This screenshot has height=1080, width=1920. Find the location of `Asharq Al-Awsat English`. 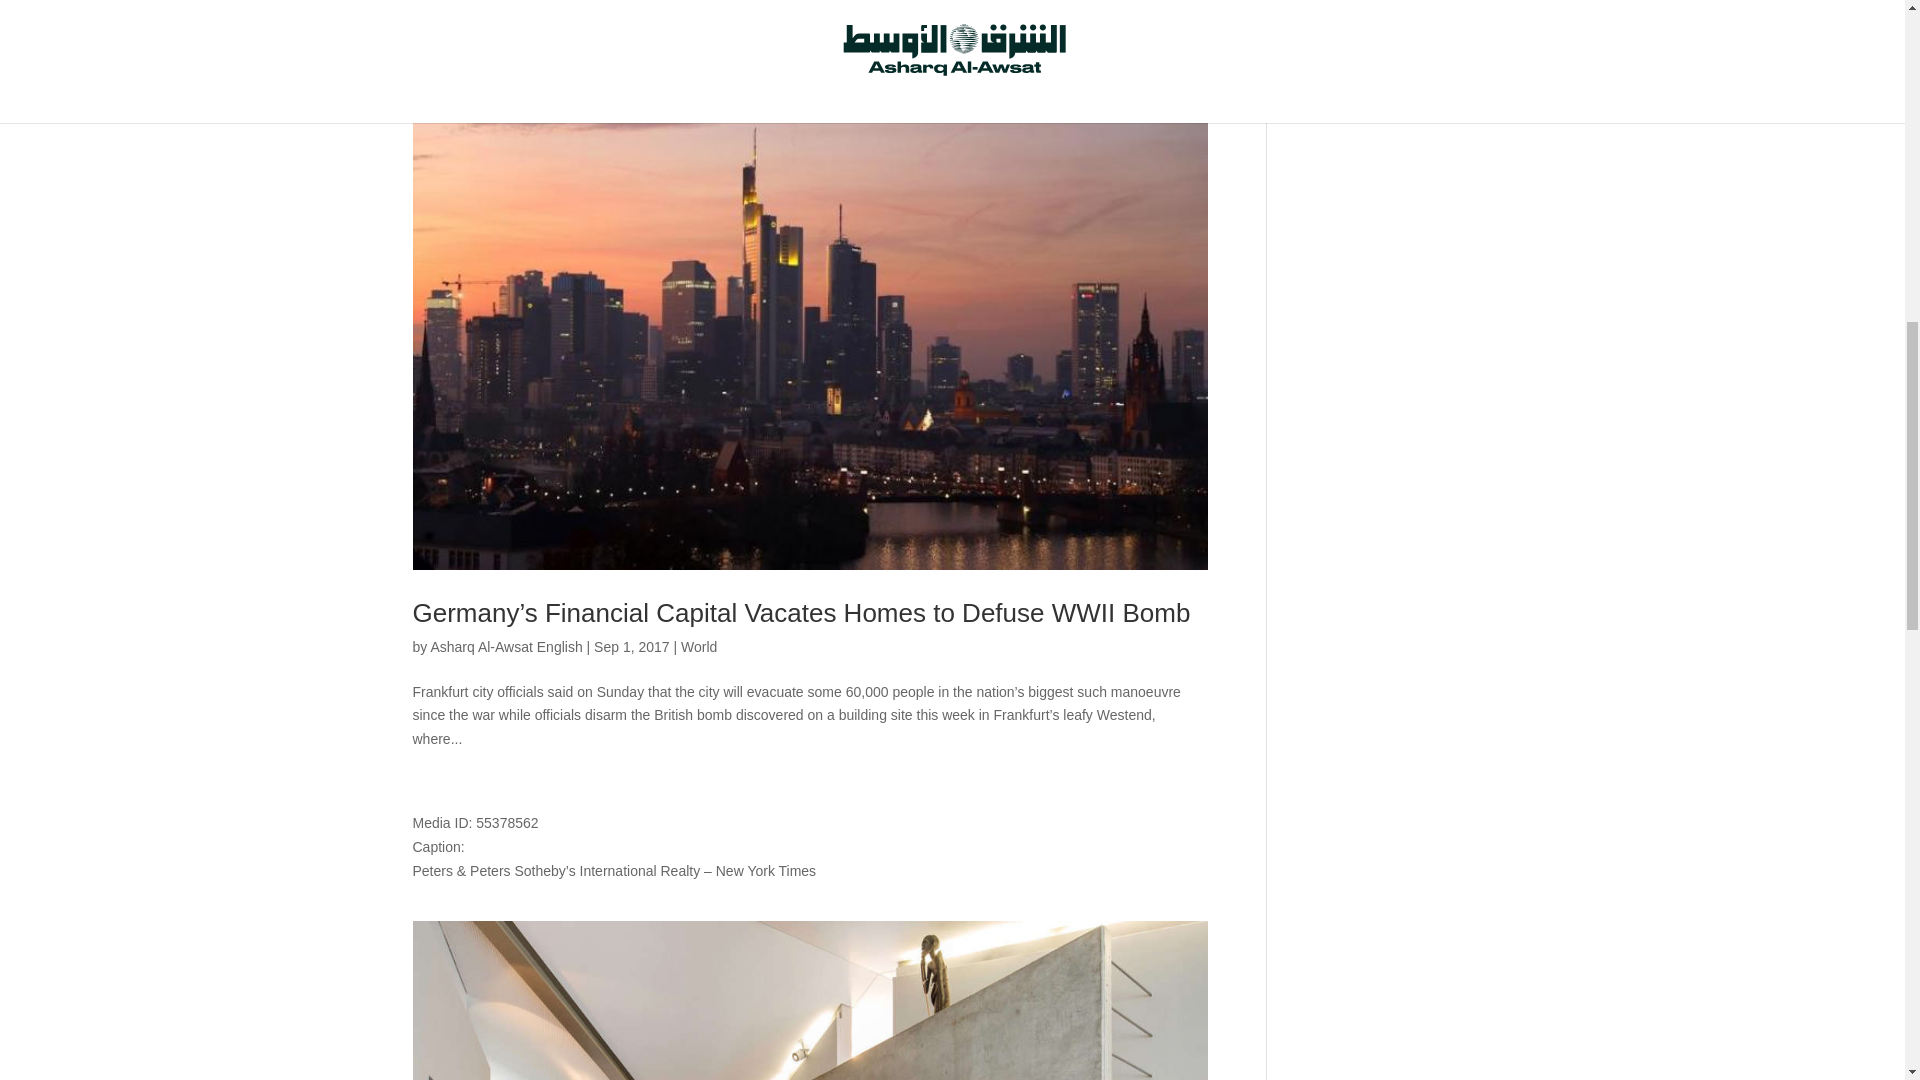

Asharq Al-Awsat English is located at coordinates (506, 646).